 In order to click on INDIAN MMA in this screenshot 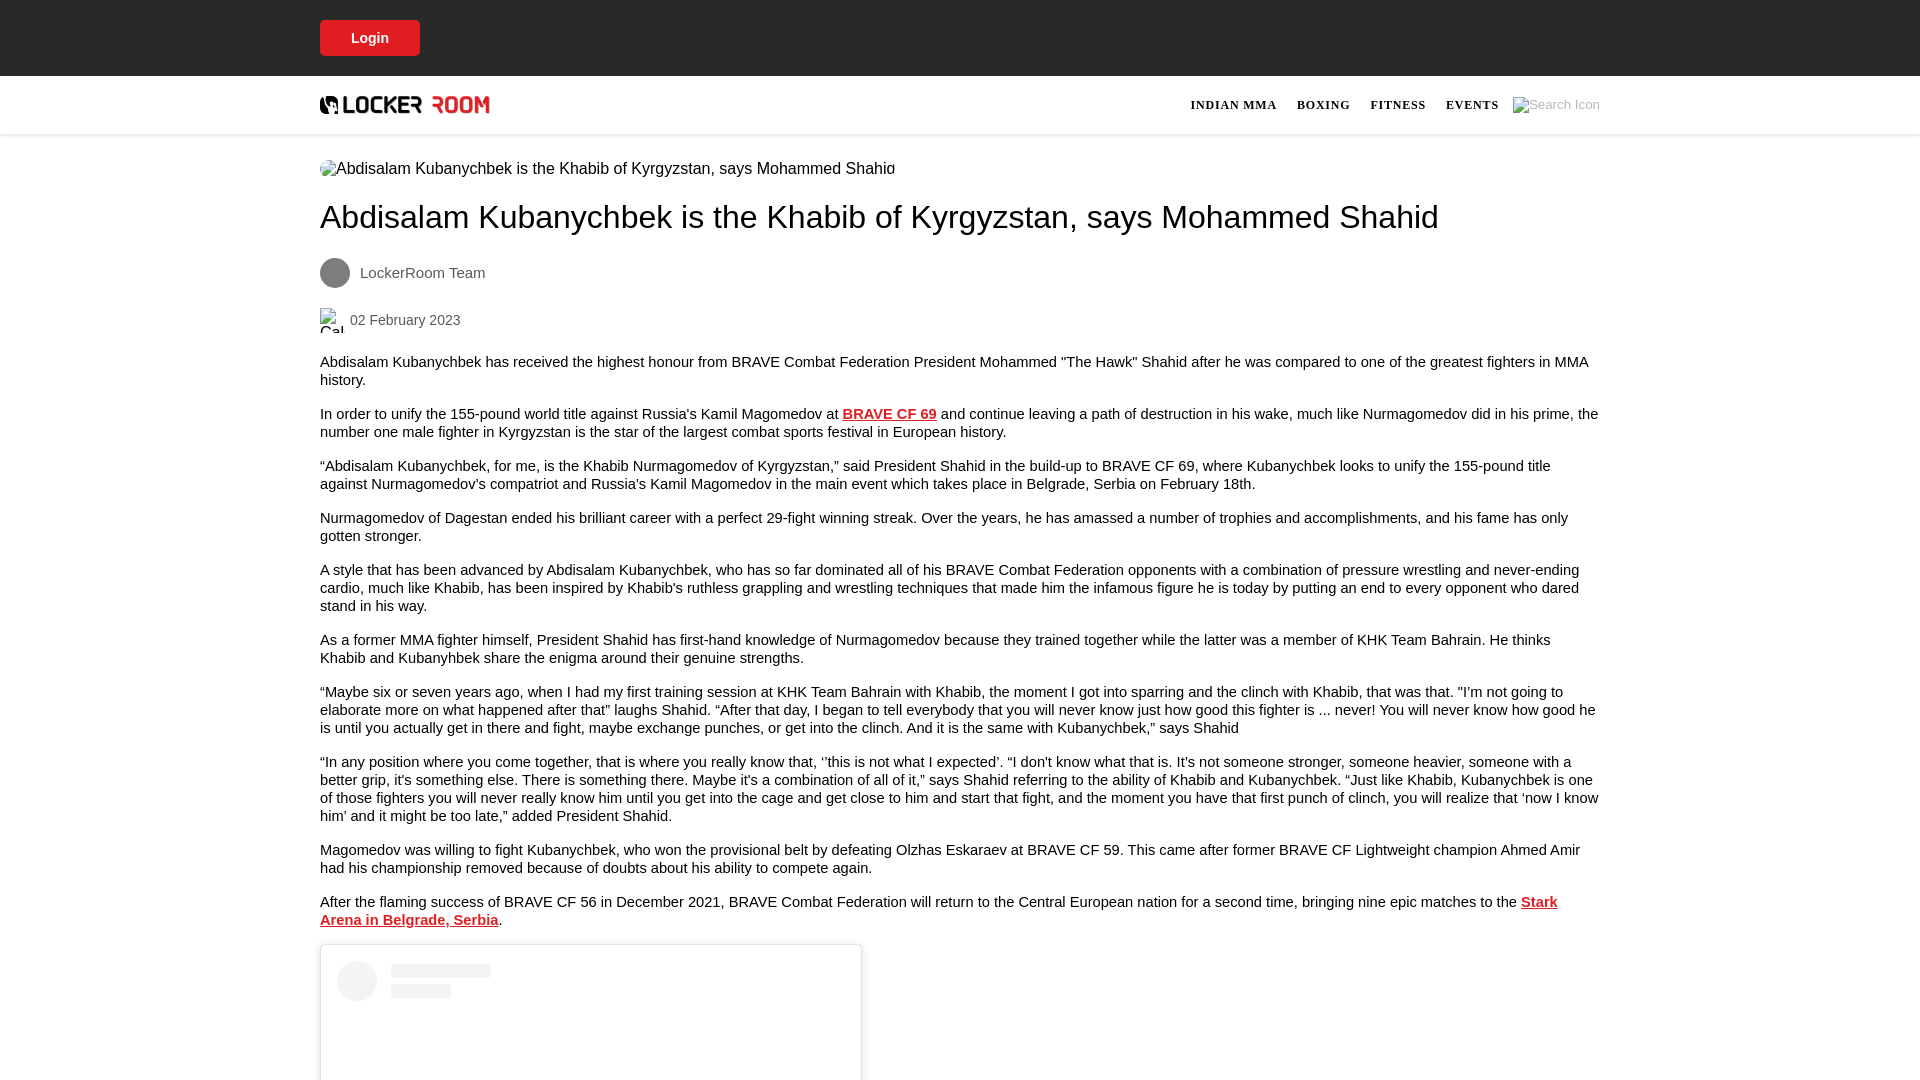, I will do `click(1233, 104)`.